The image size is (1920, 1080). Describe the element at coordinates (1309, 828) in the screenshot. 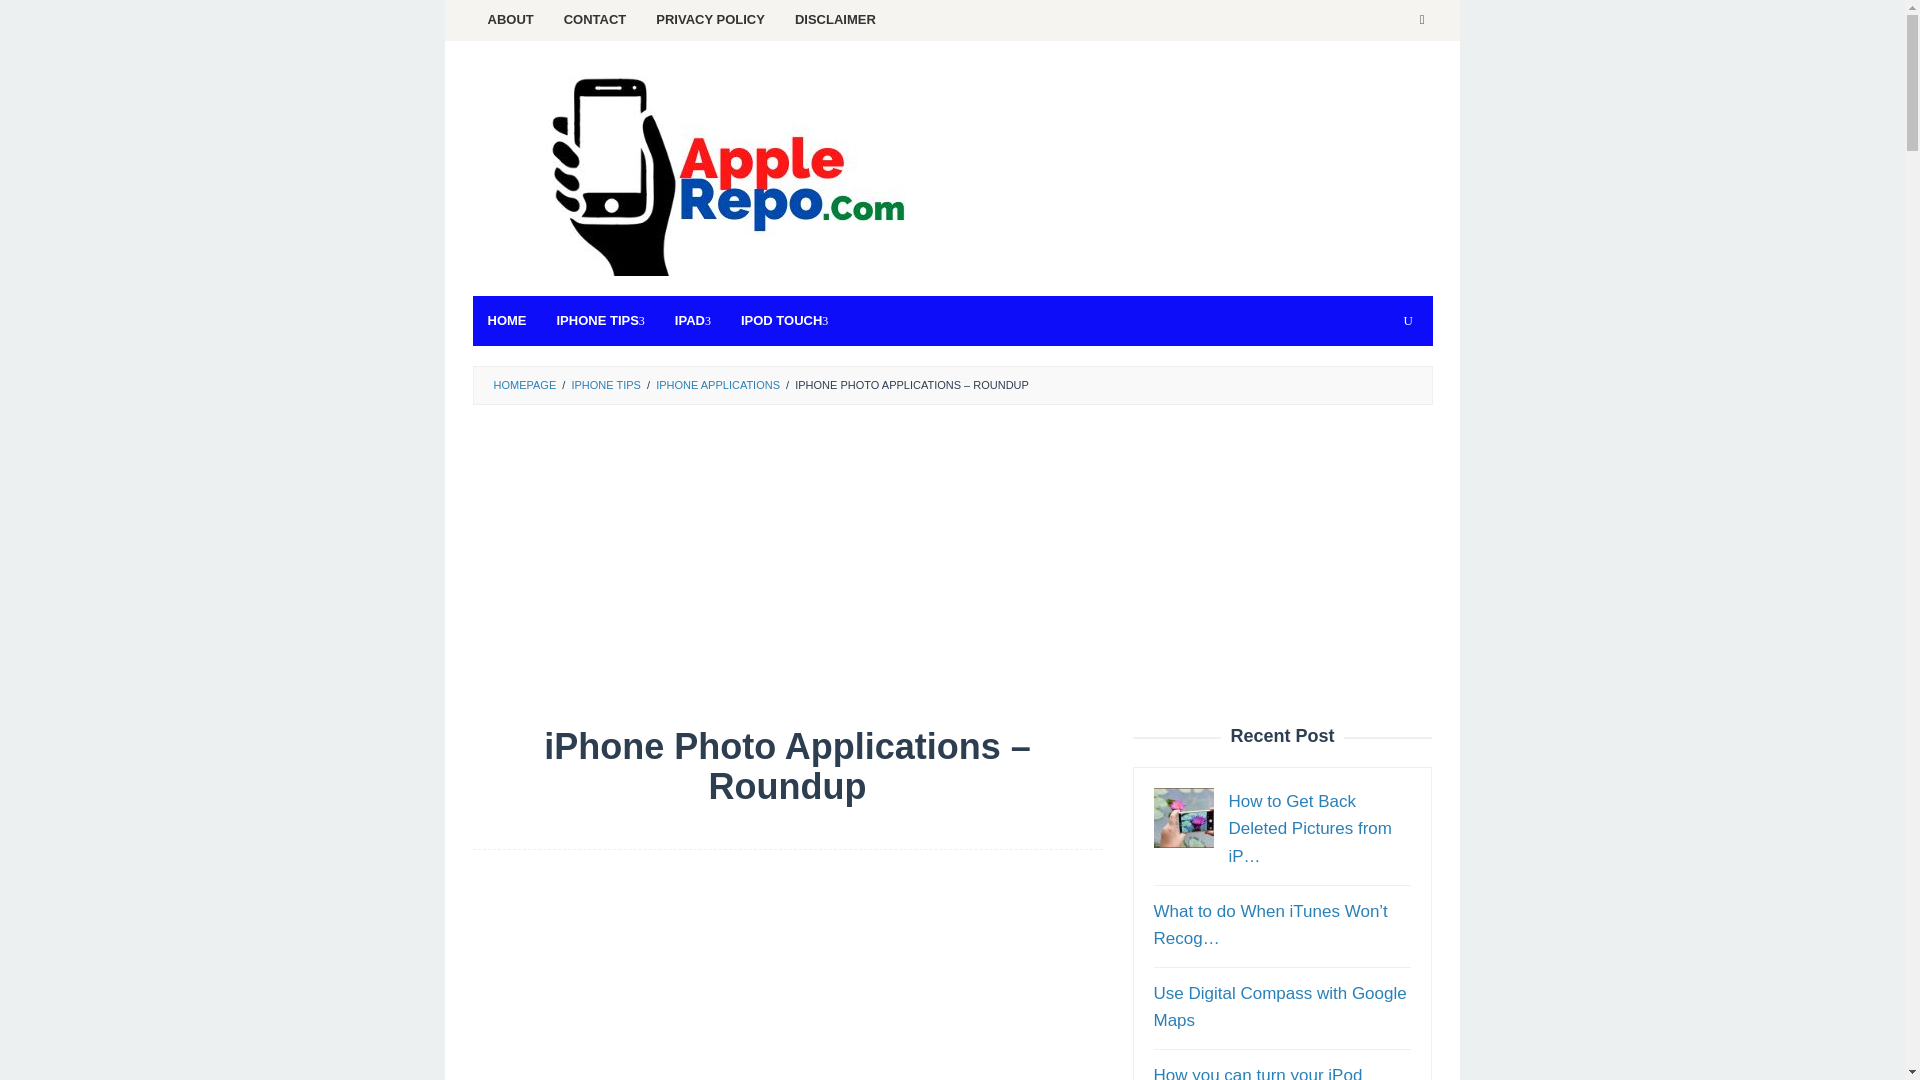

I see `Permalink to: How to Get Back Deleted Pictures from iPhone` at that location.